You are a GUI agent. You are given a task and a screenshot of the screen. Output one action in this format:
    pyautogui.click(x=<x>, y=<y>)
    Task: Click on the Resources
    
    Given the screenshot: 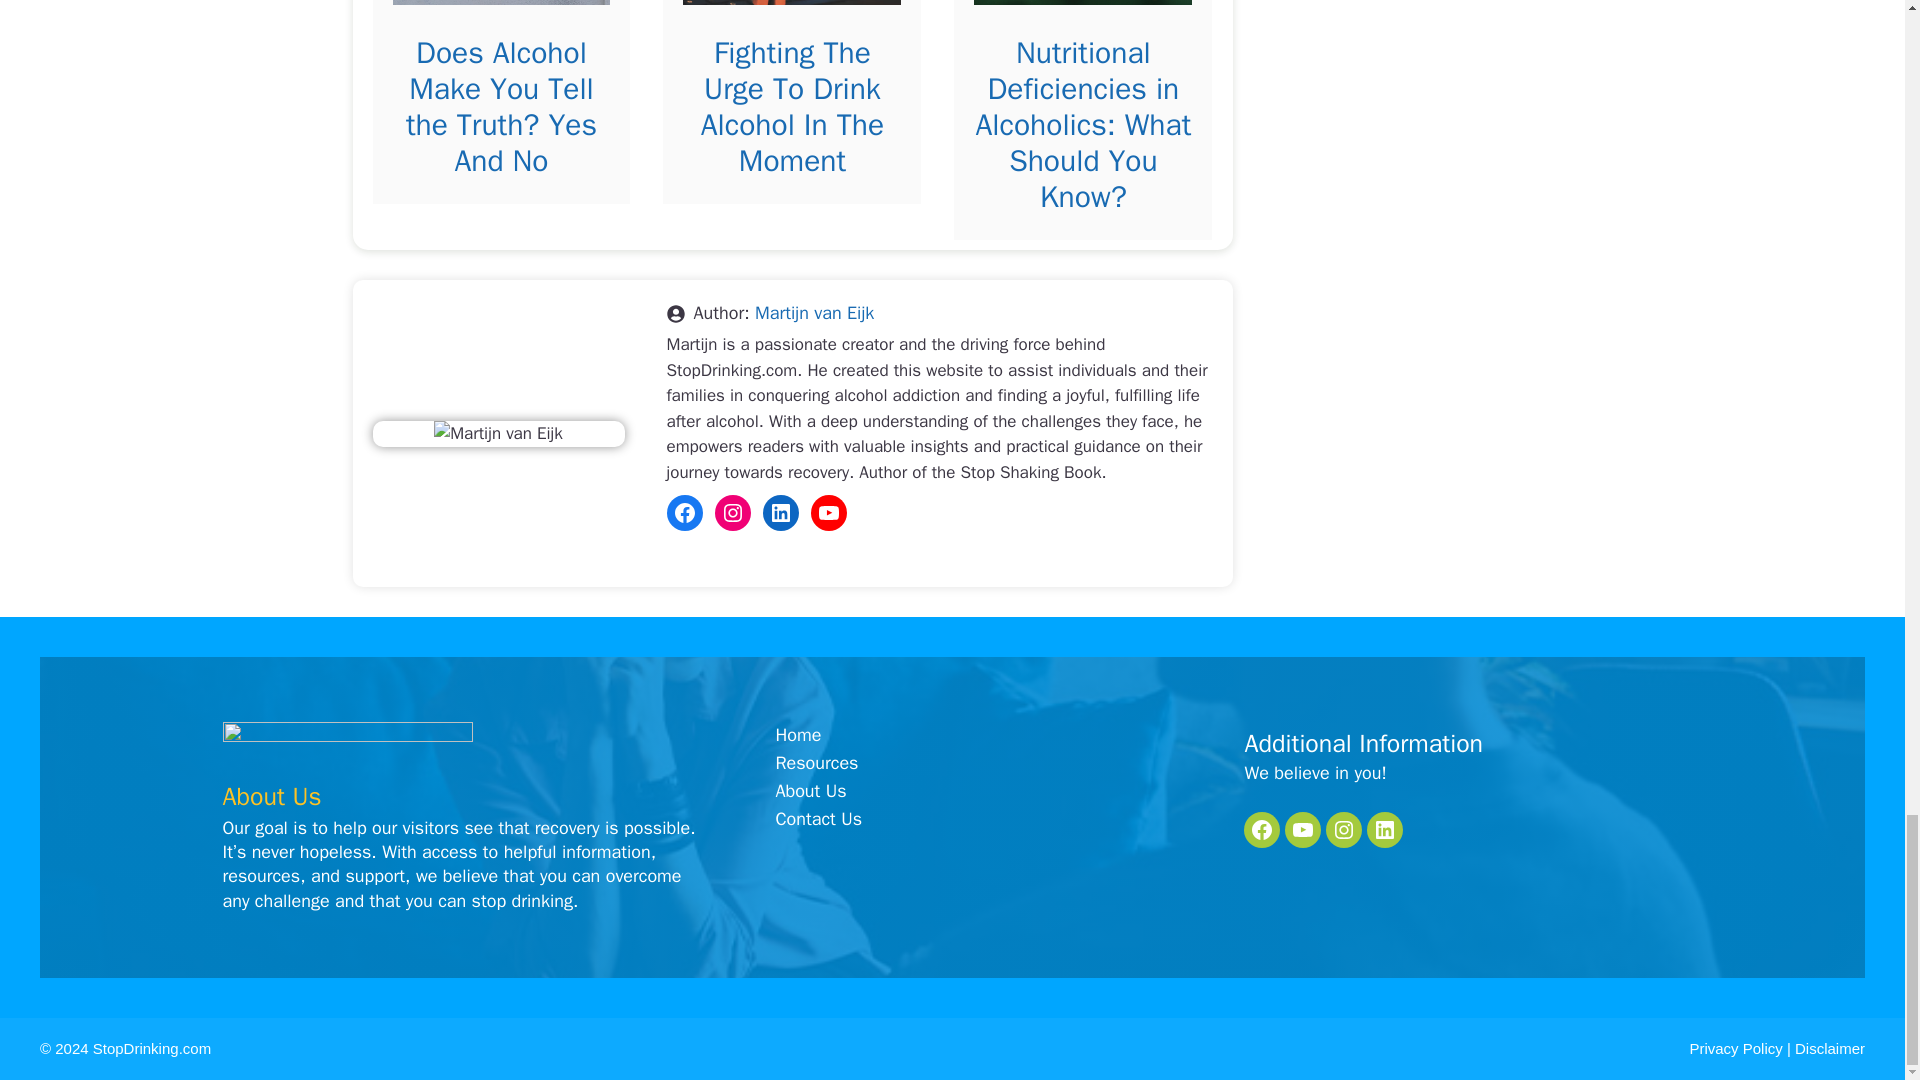 What is the action you would take?
    pyautogui.click(x=816, y=762)
    